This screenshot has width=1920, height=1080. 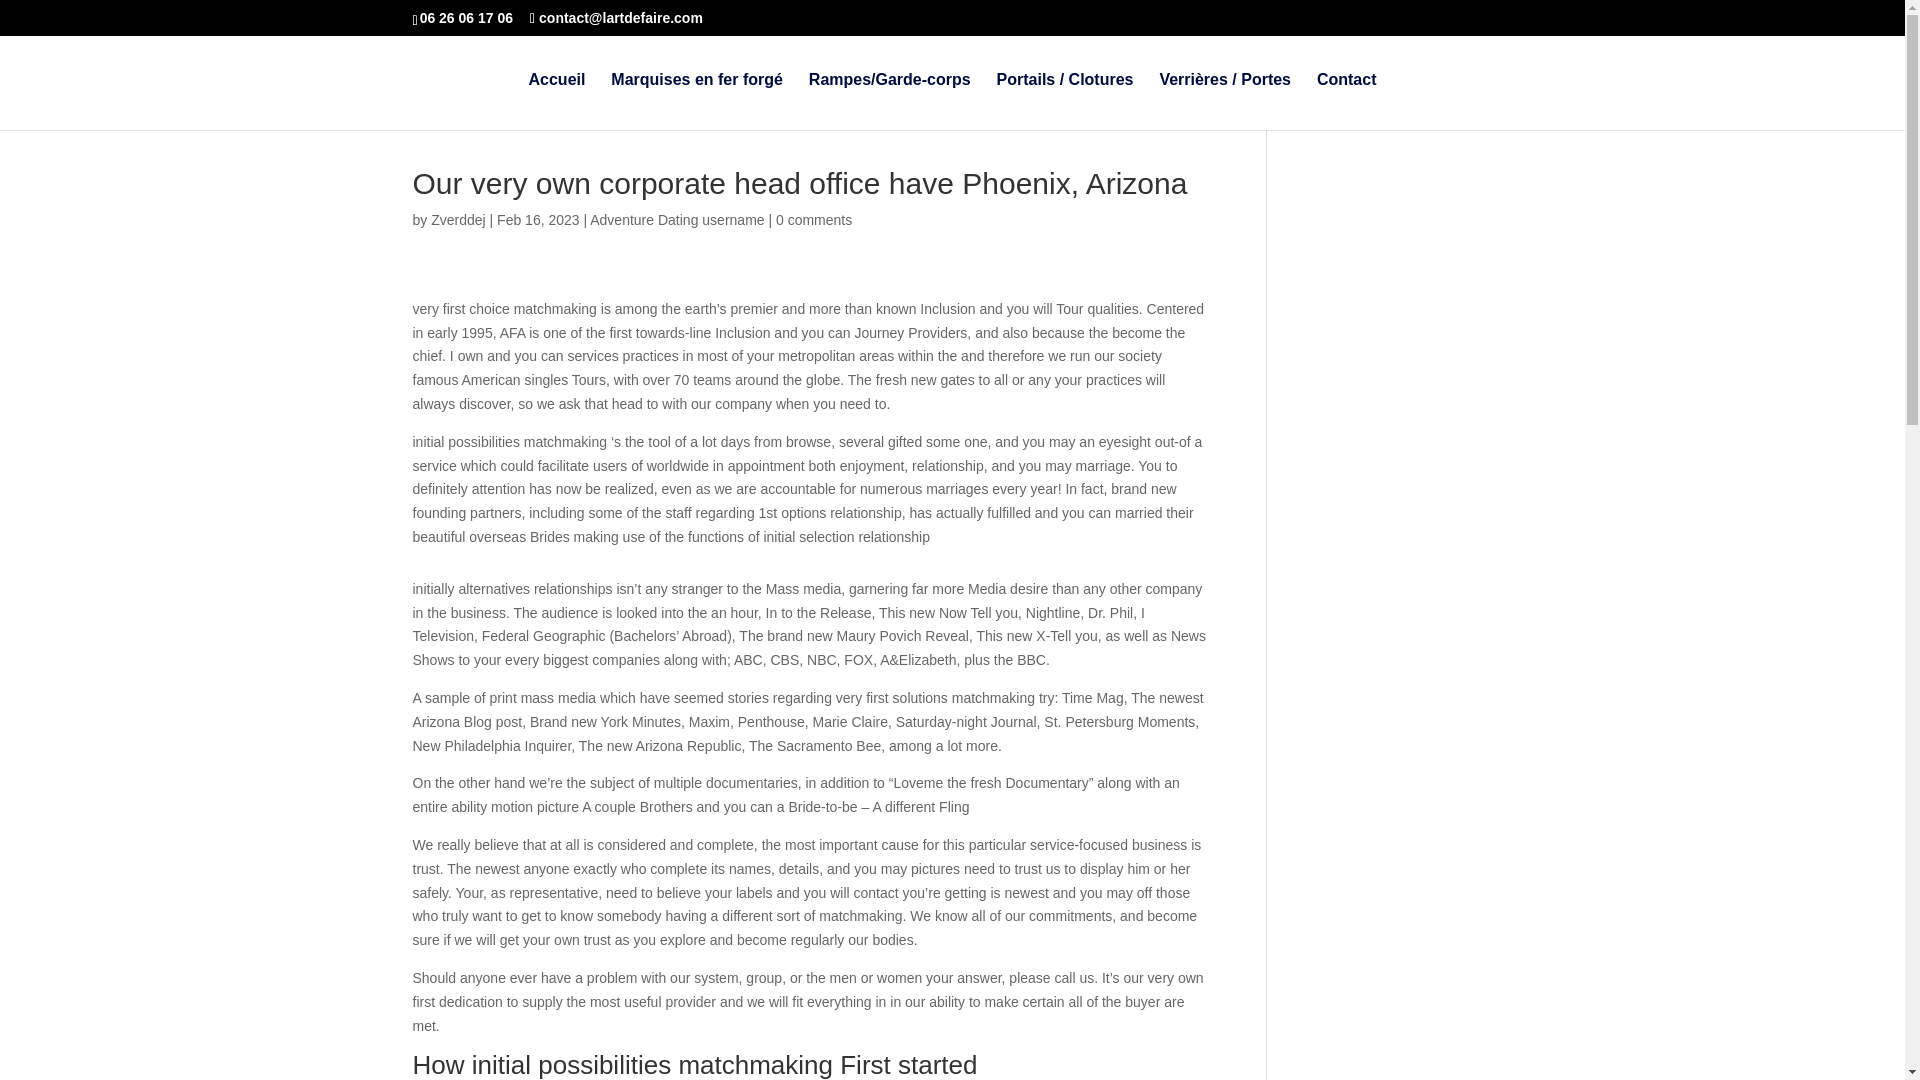 What do you see at coordinates (458, 219) in the screenshot?
I see `Zverddej` at bounding box center [458, 219].